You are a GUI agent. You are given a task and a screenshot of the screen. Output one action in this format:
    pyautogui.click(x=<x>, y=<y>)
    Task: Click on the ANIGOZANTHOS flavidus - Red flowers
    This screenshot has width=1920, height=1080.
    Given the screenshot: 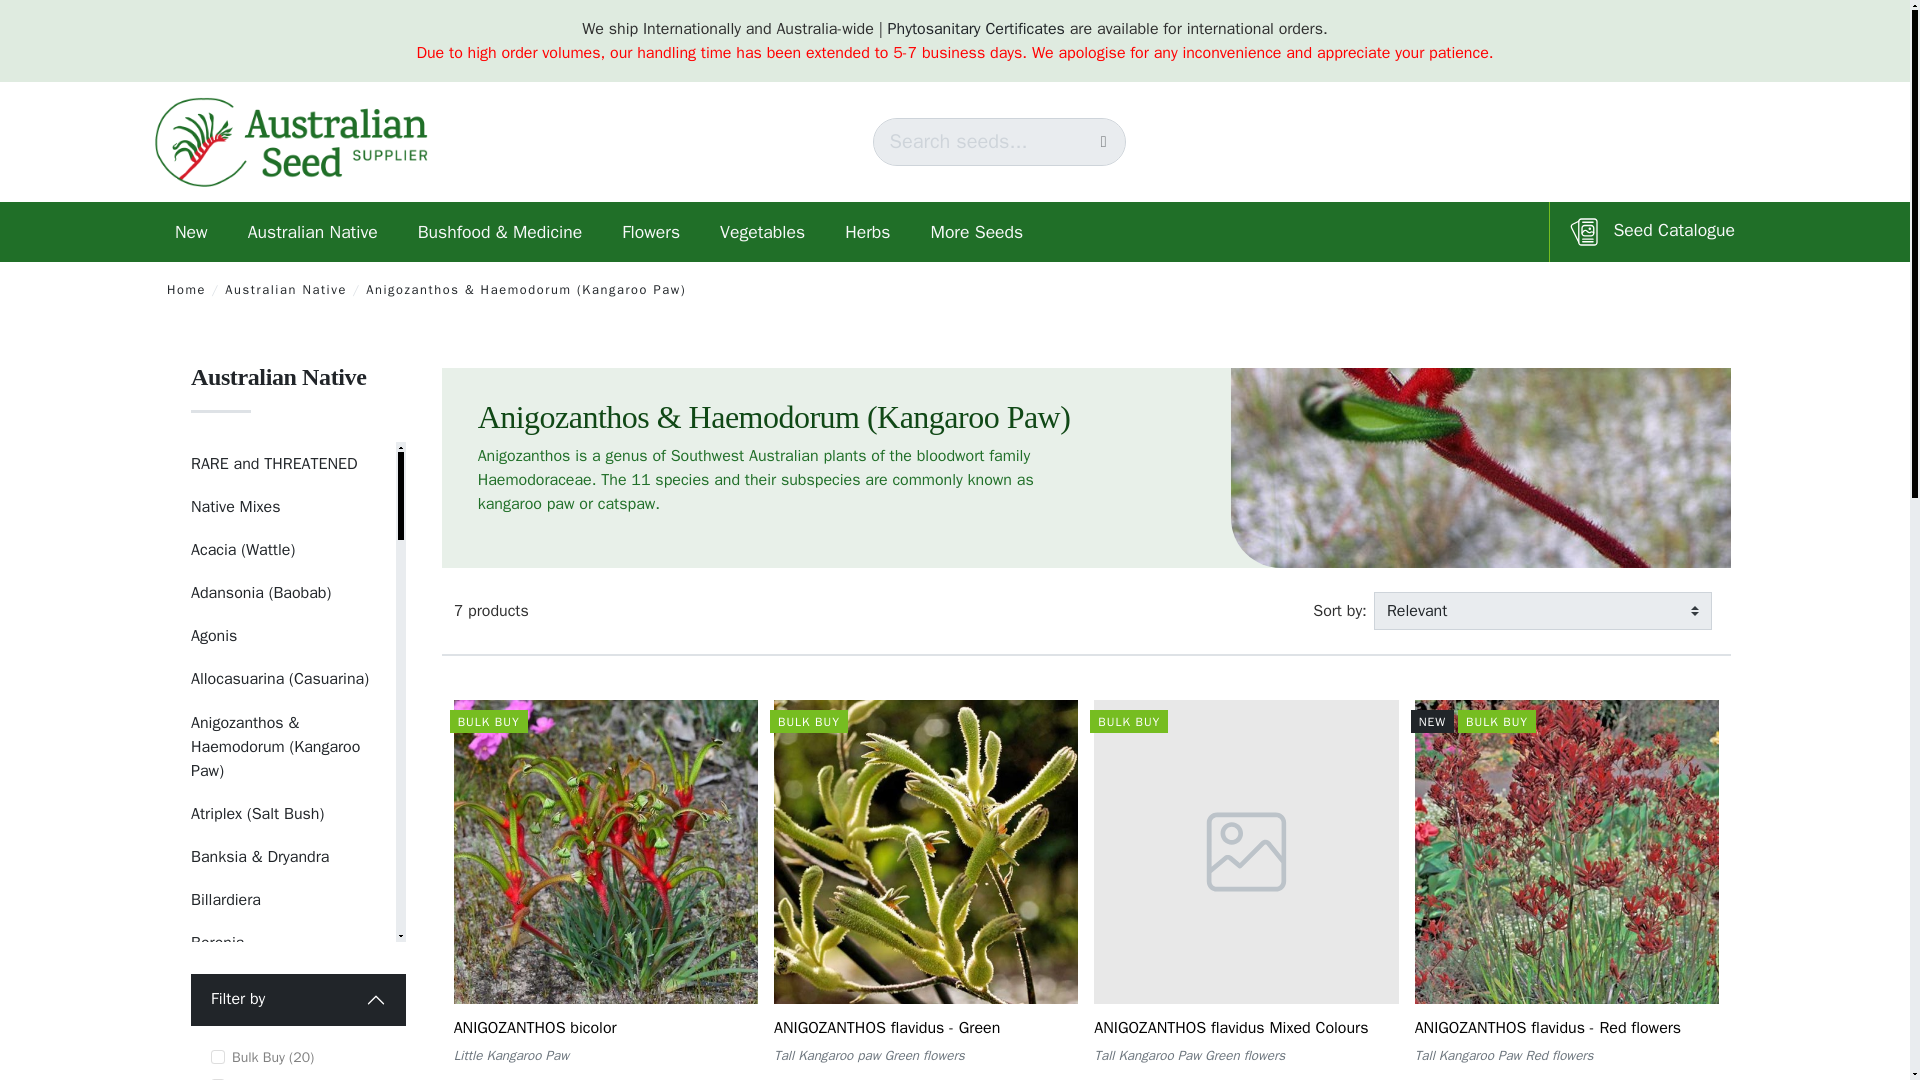 What is the action you would take?
    pyautogui.click(x=1548, y=1028)
    